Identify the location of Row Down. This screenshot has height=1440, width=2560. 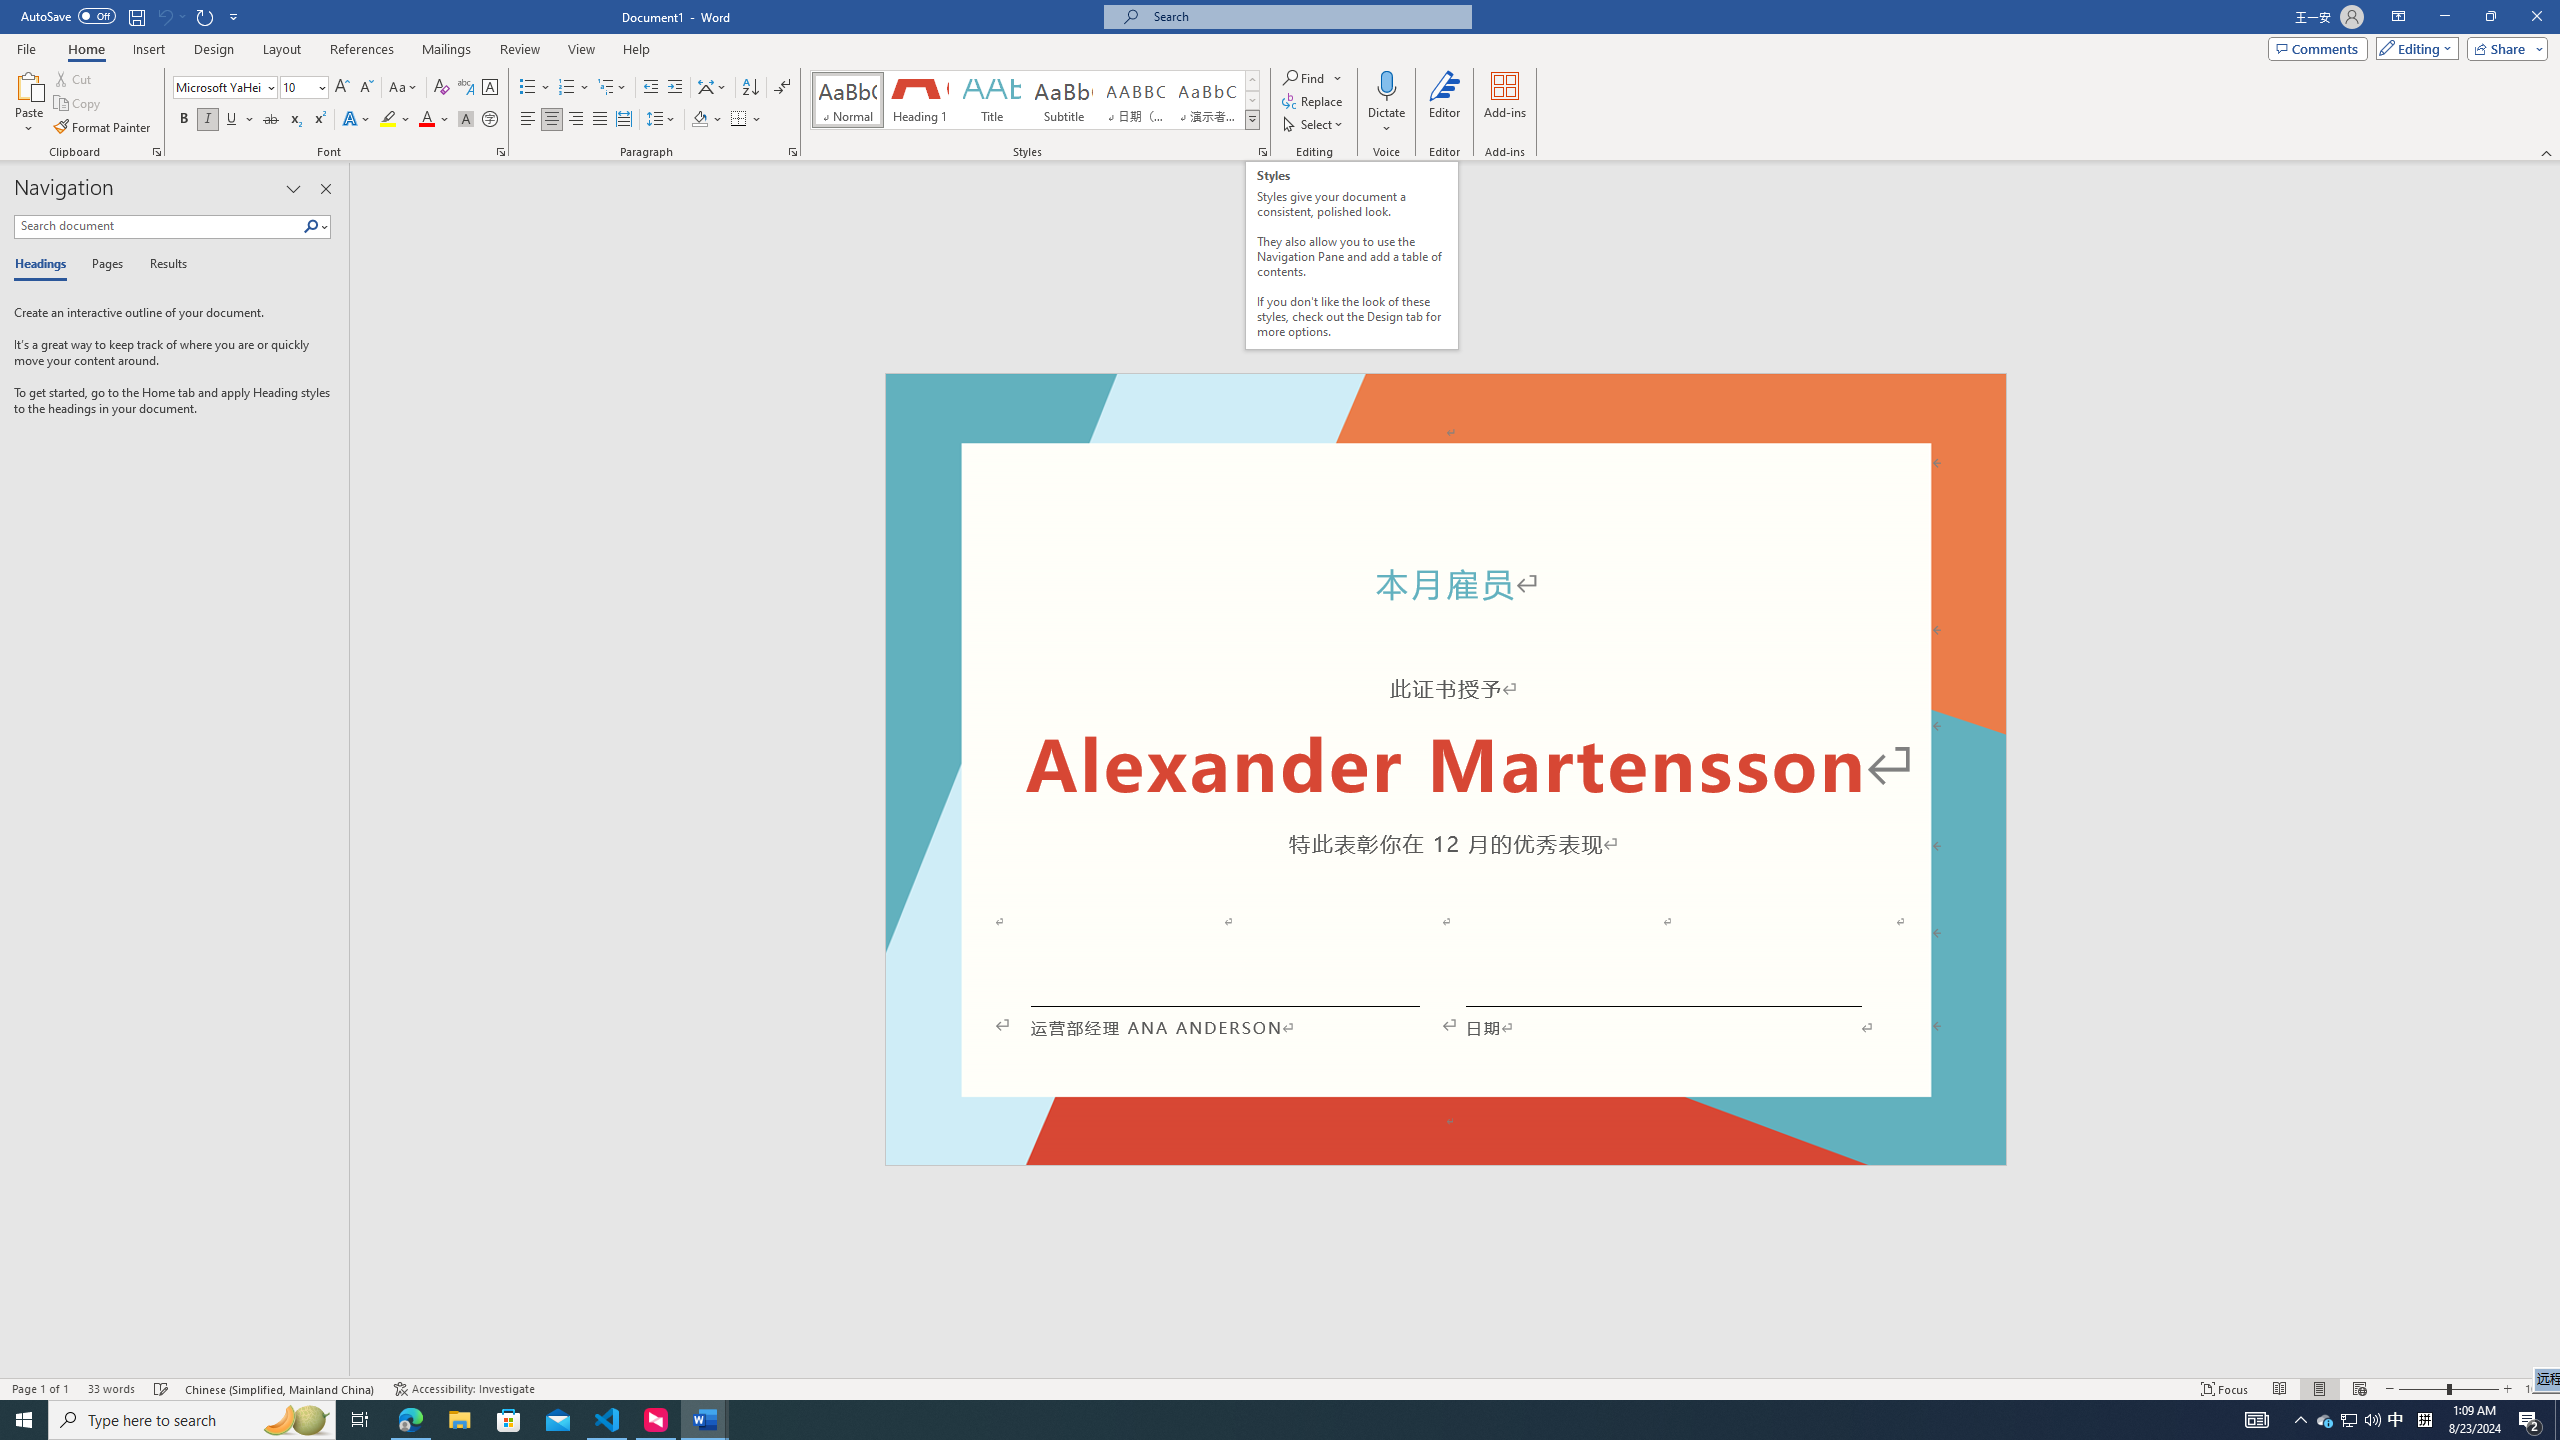
(1252, 100).